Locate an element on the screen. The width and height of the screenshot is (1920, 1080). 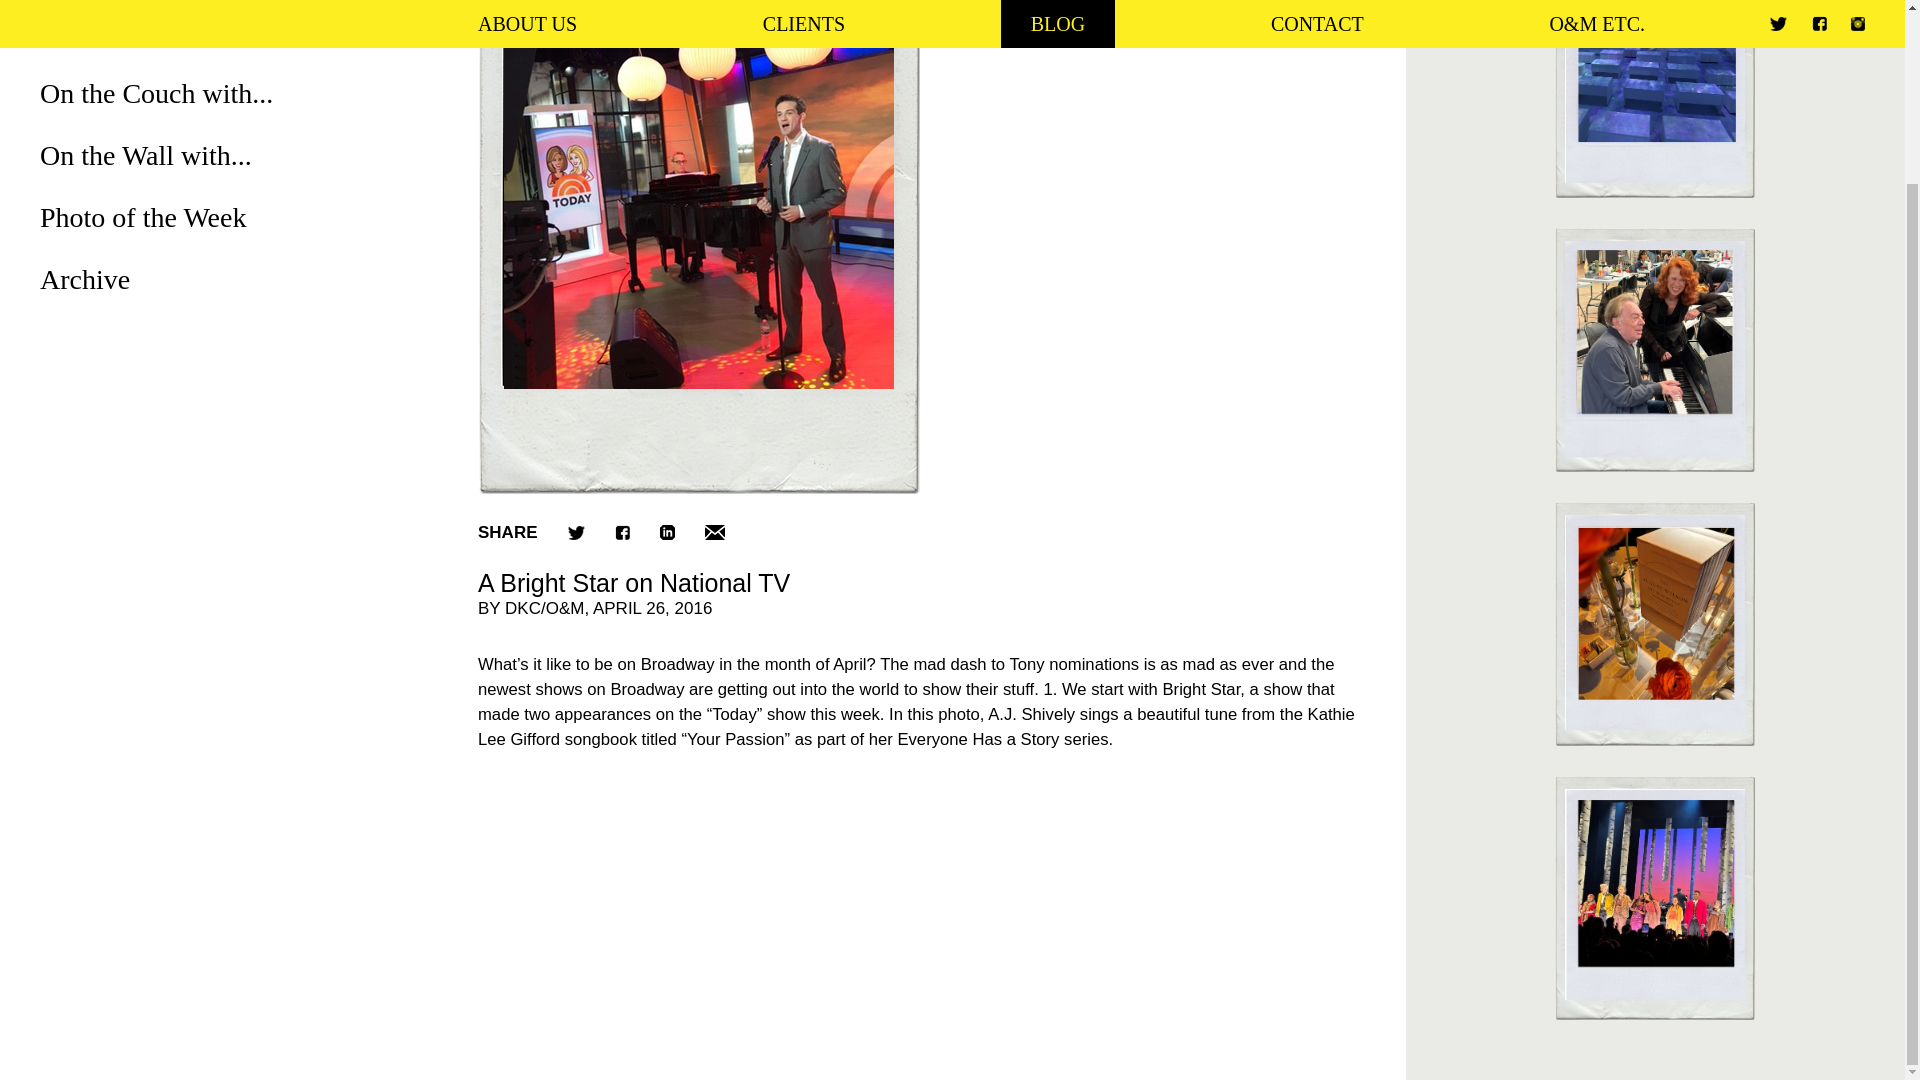
Email is located at coordinates (714, 532).